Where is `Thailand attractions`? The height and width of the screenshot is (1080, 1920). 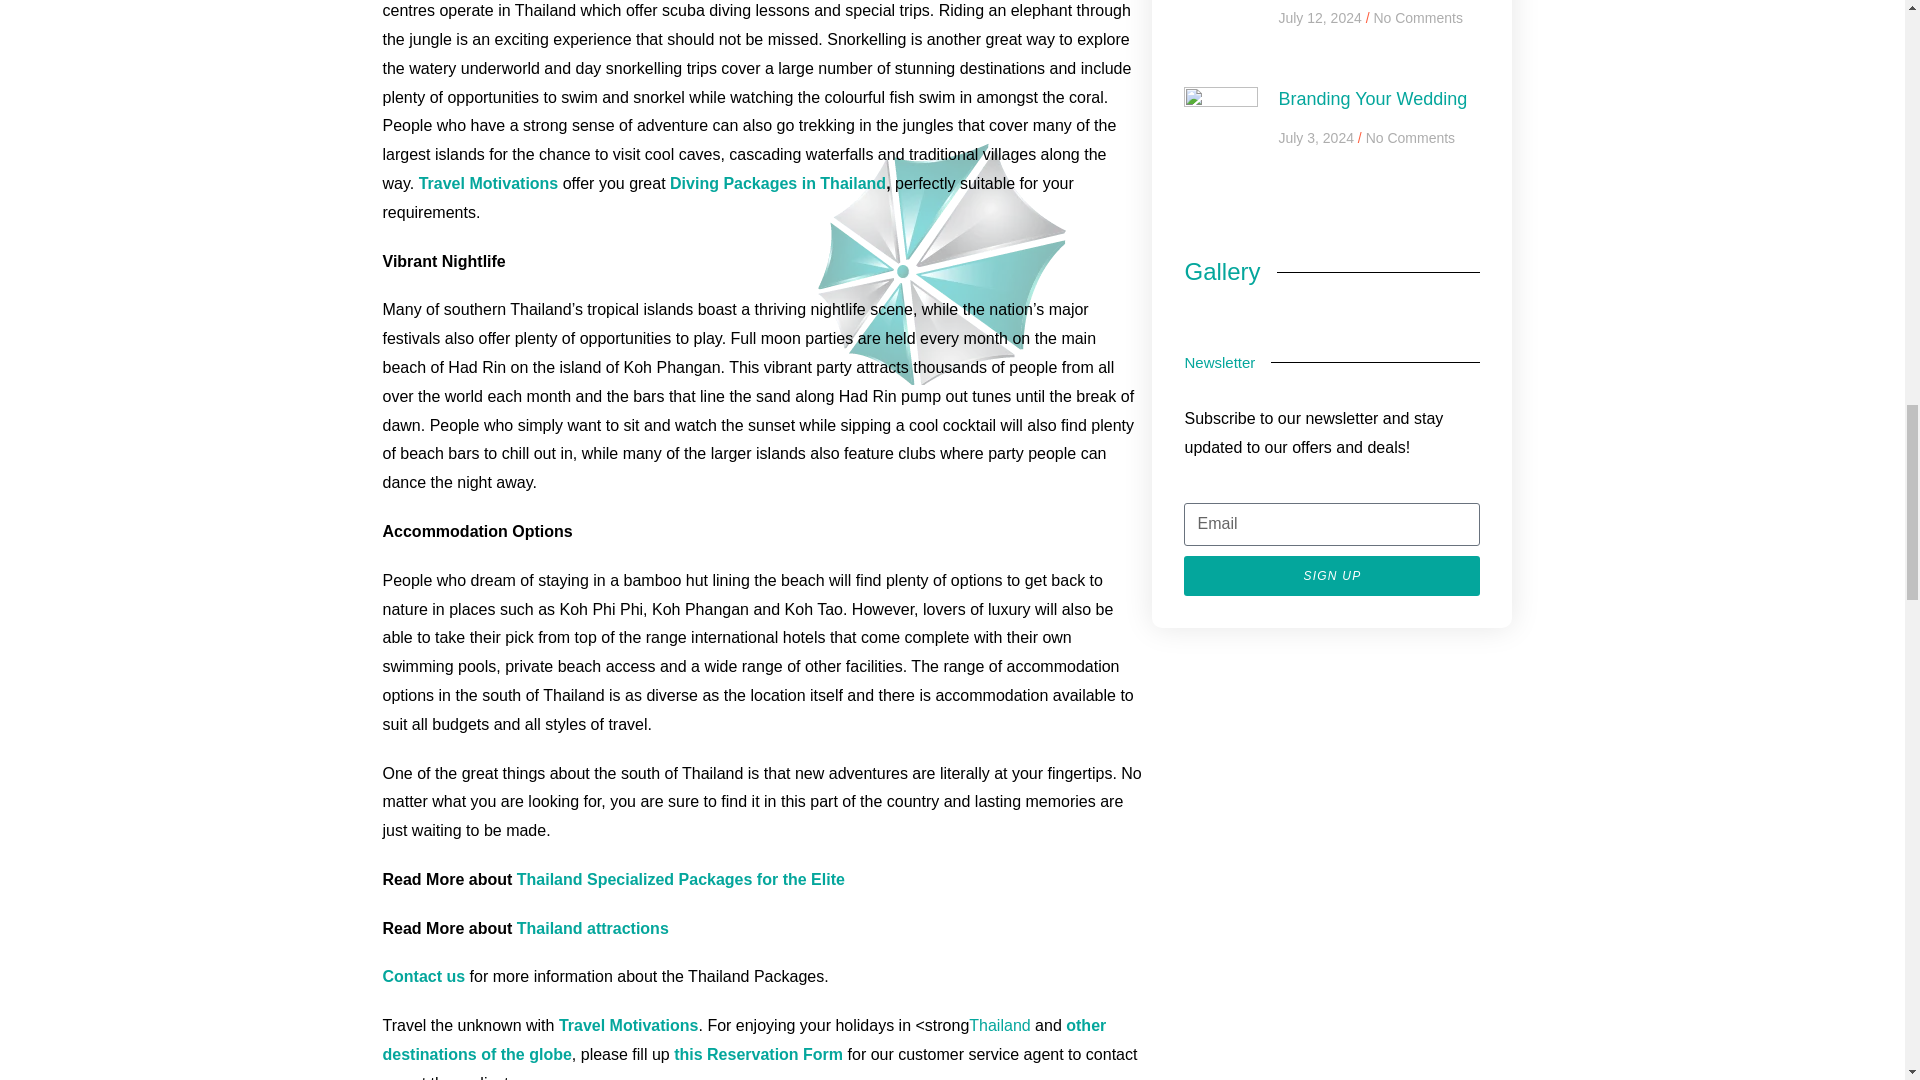 Thailand attractions is located at coordinates (590, 928).